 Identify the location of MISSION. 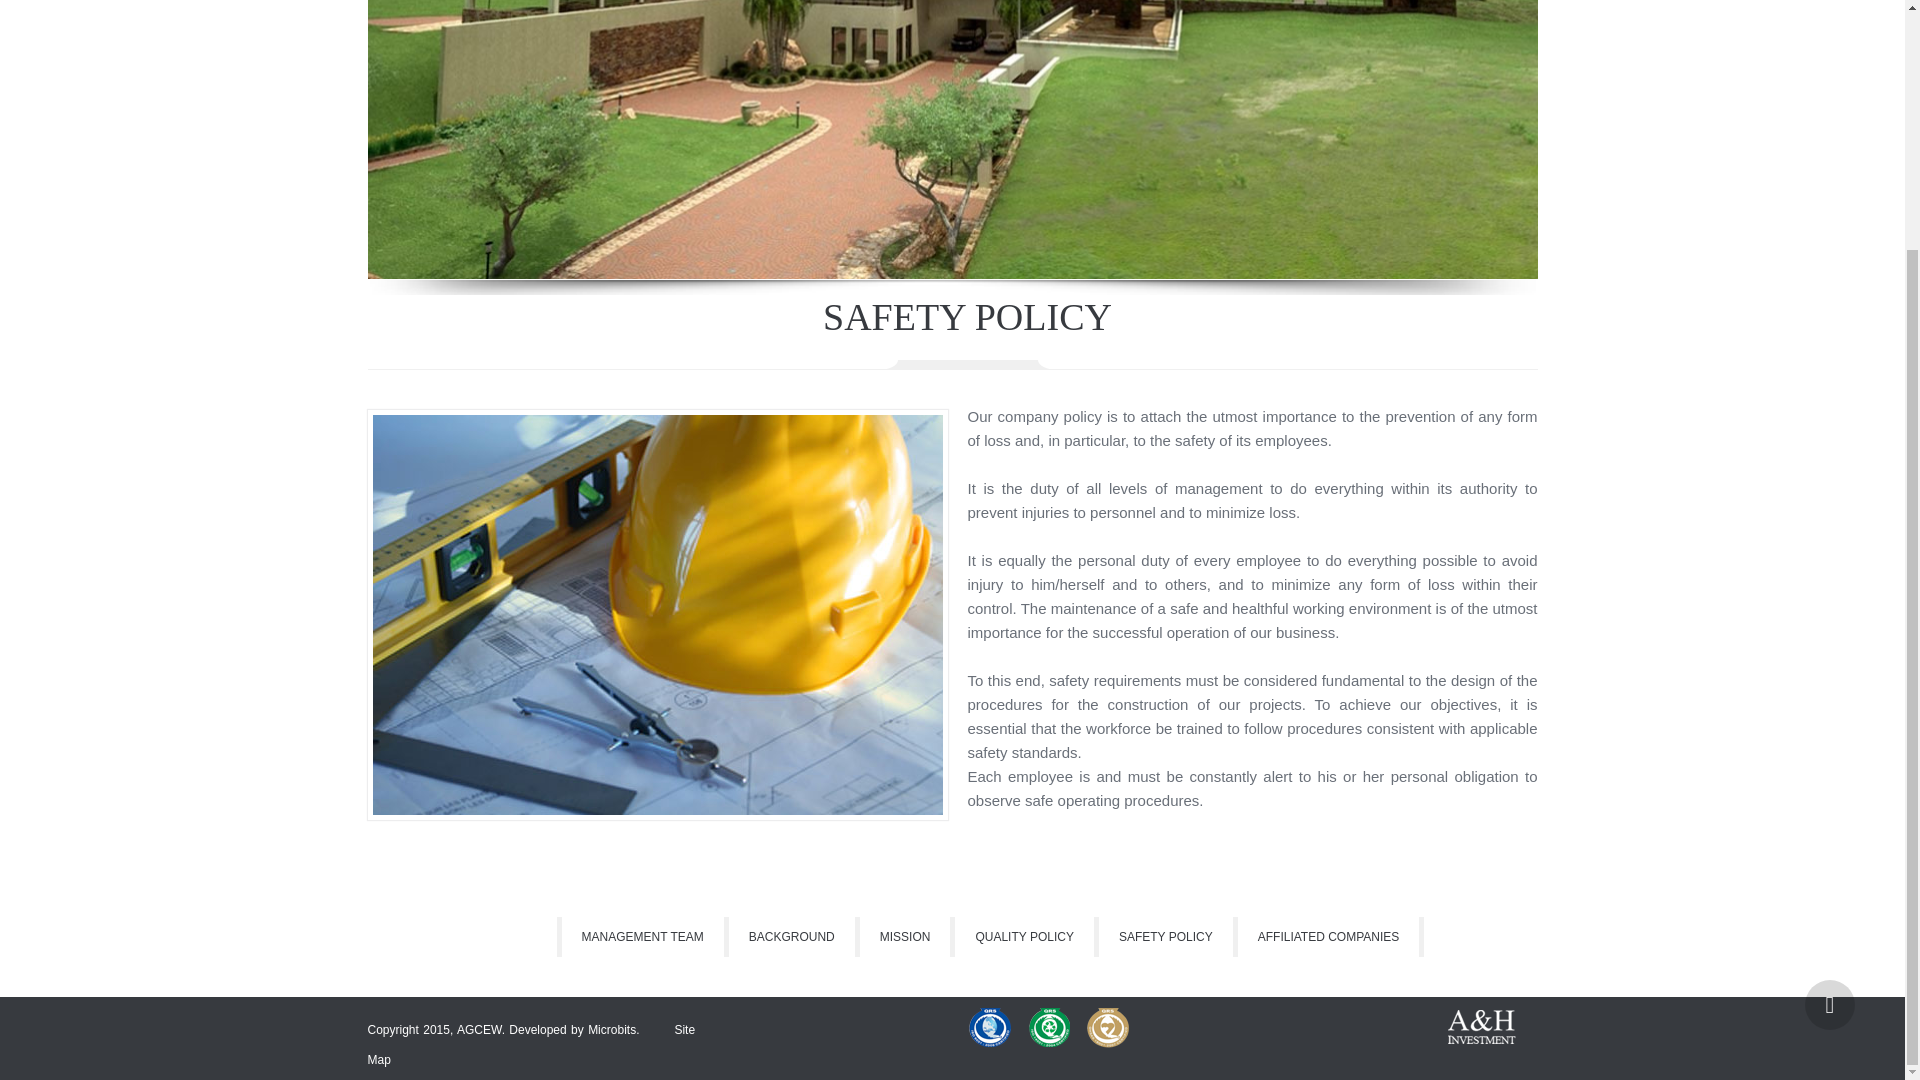
(908, 936).